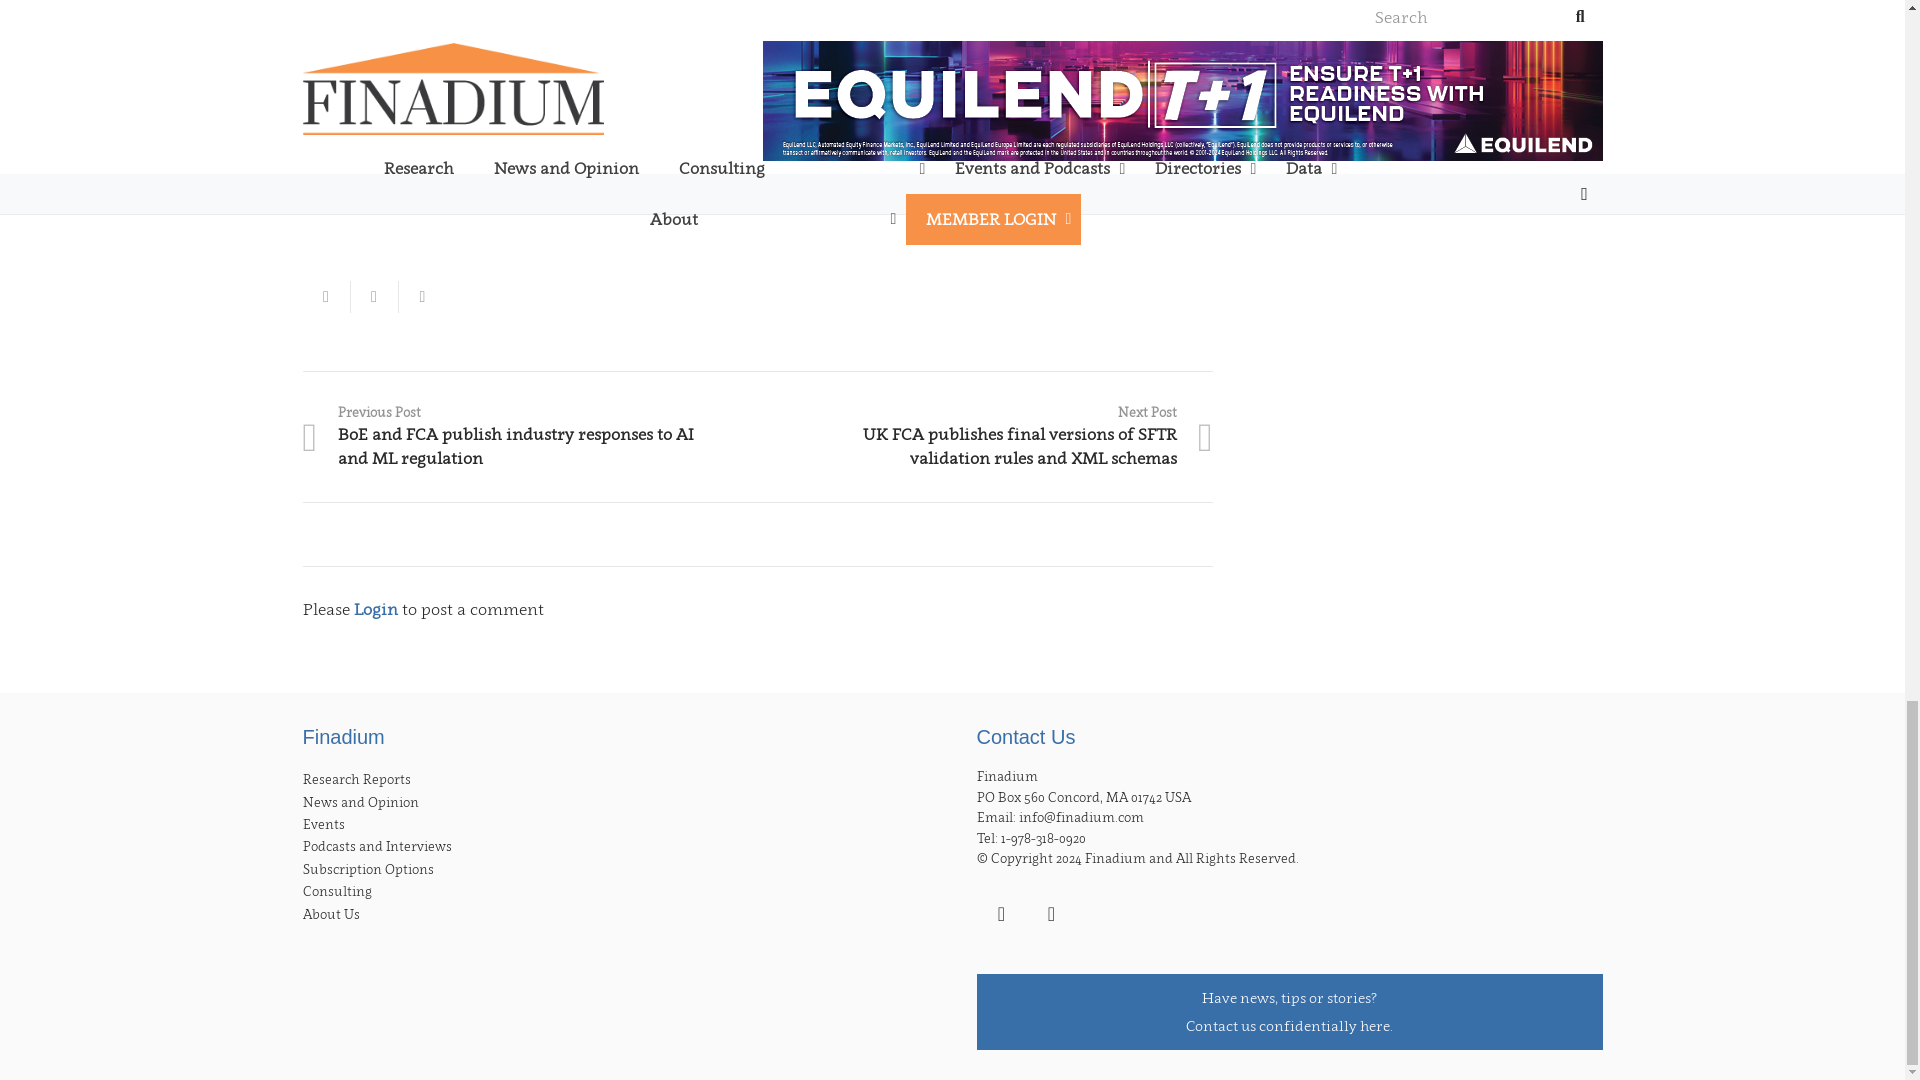  Describe the element at coordinates (325, 296) in the screenshot. I see `Email this` at that location.